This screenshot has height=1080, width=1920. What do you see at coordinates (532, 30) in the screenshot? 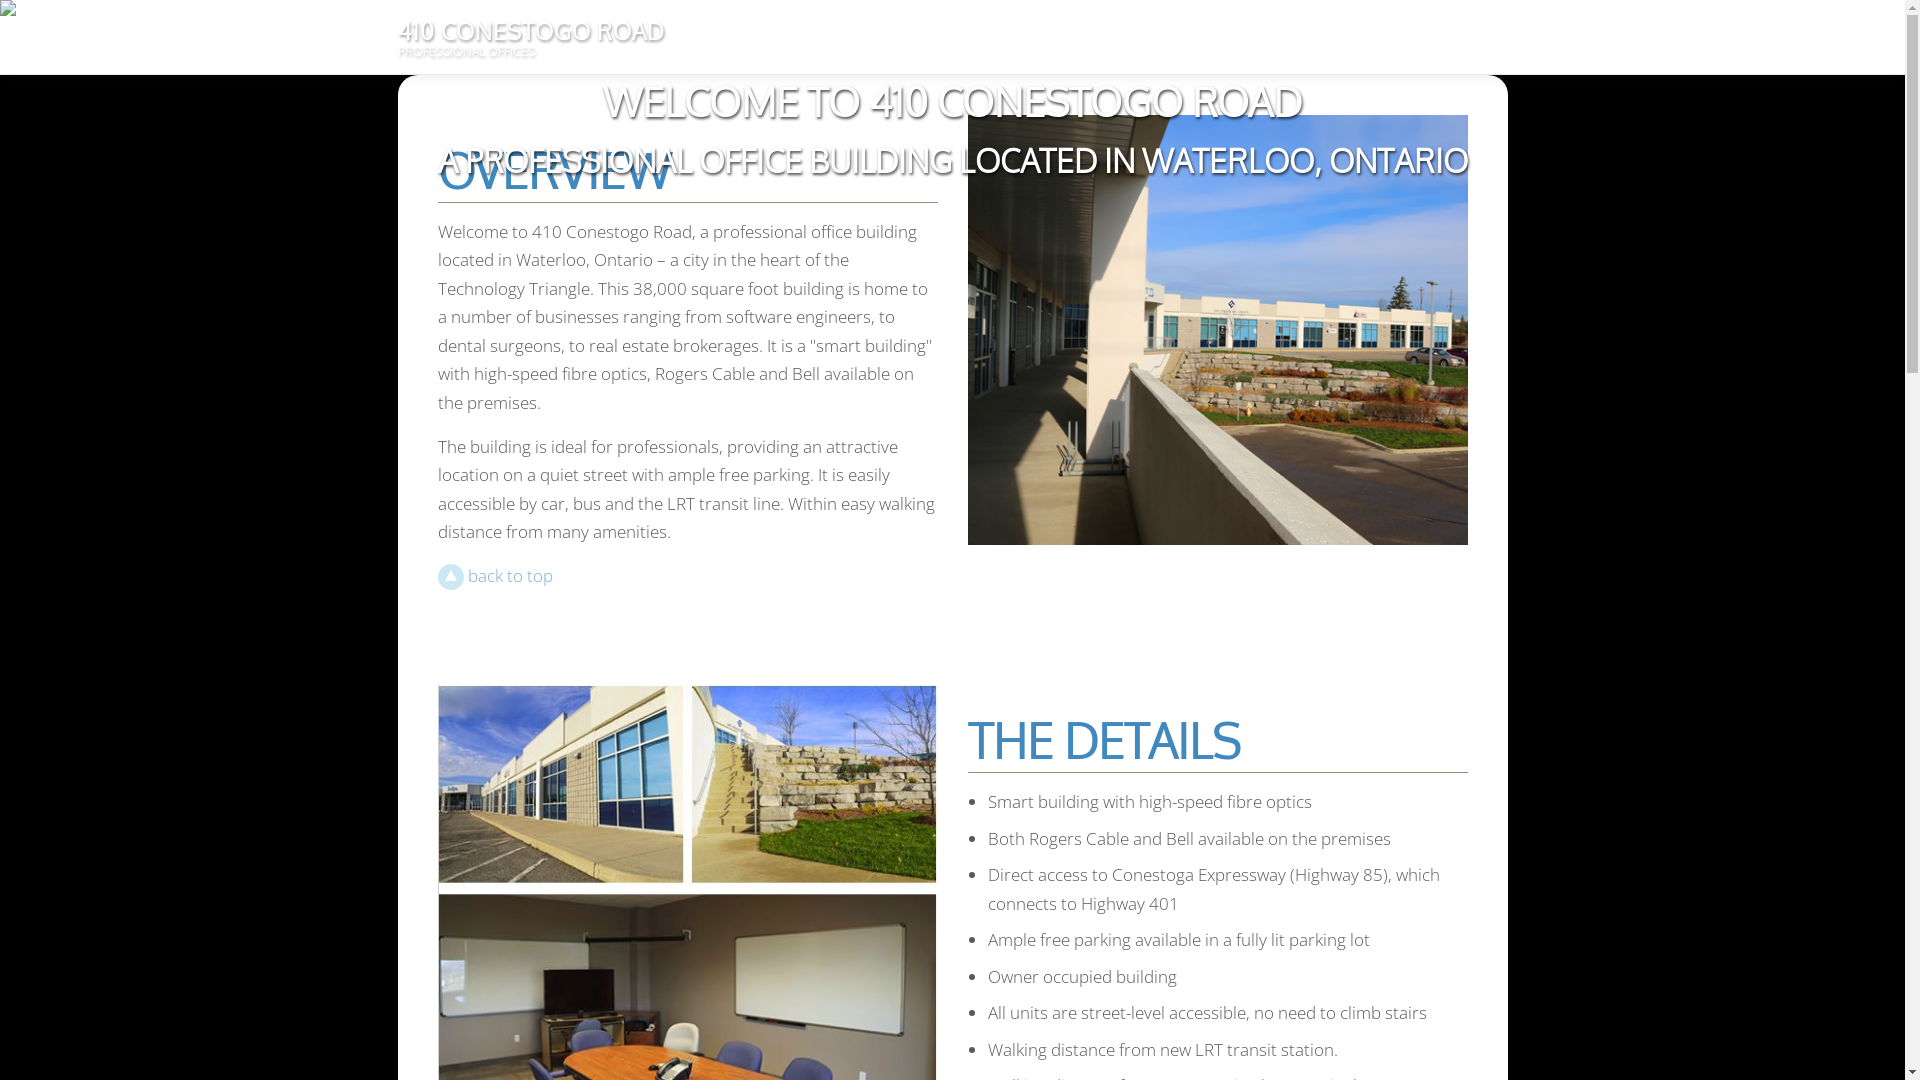
I see `410 CONESTOGO ROAD` at bounding box center [532, 30].